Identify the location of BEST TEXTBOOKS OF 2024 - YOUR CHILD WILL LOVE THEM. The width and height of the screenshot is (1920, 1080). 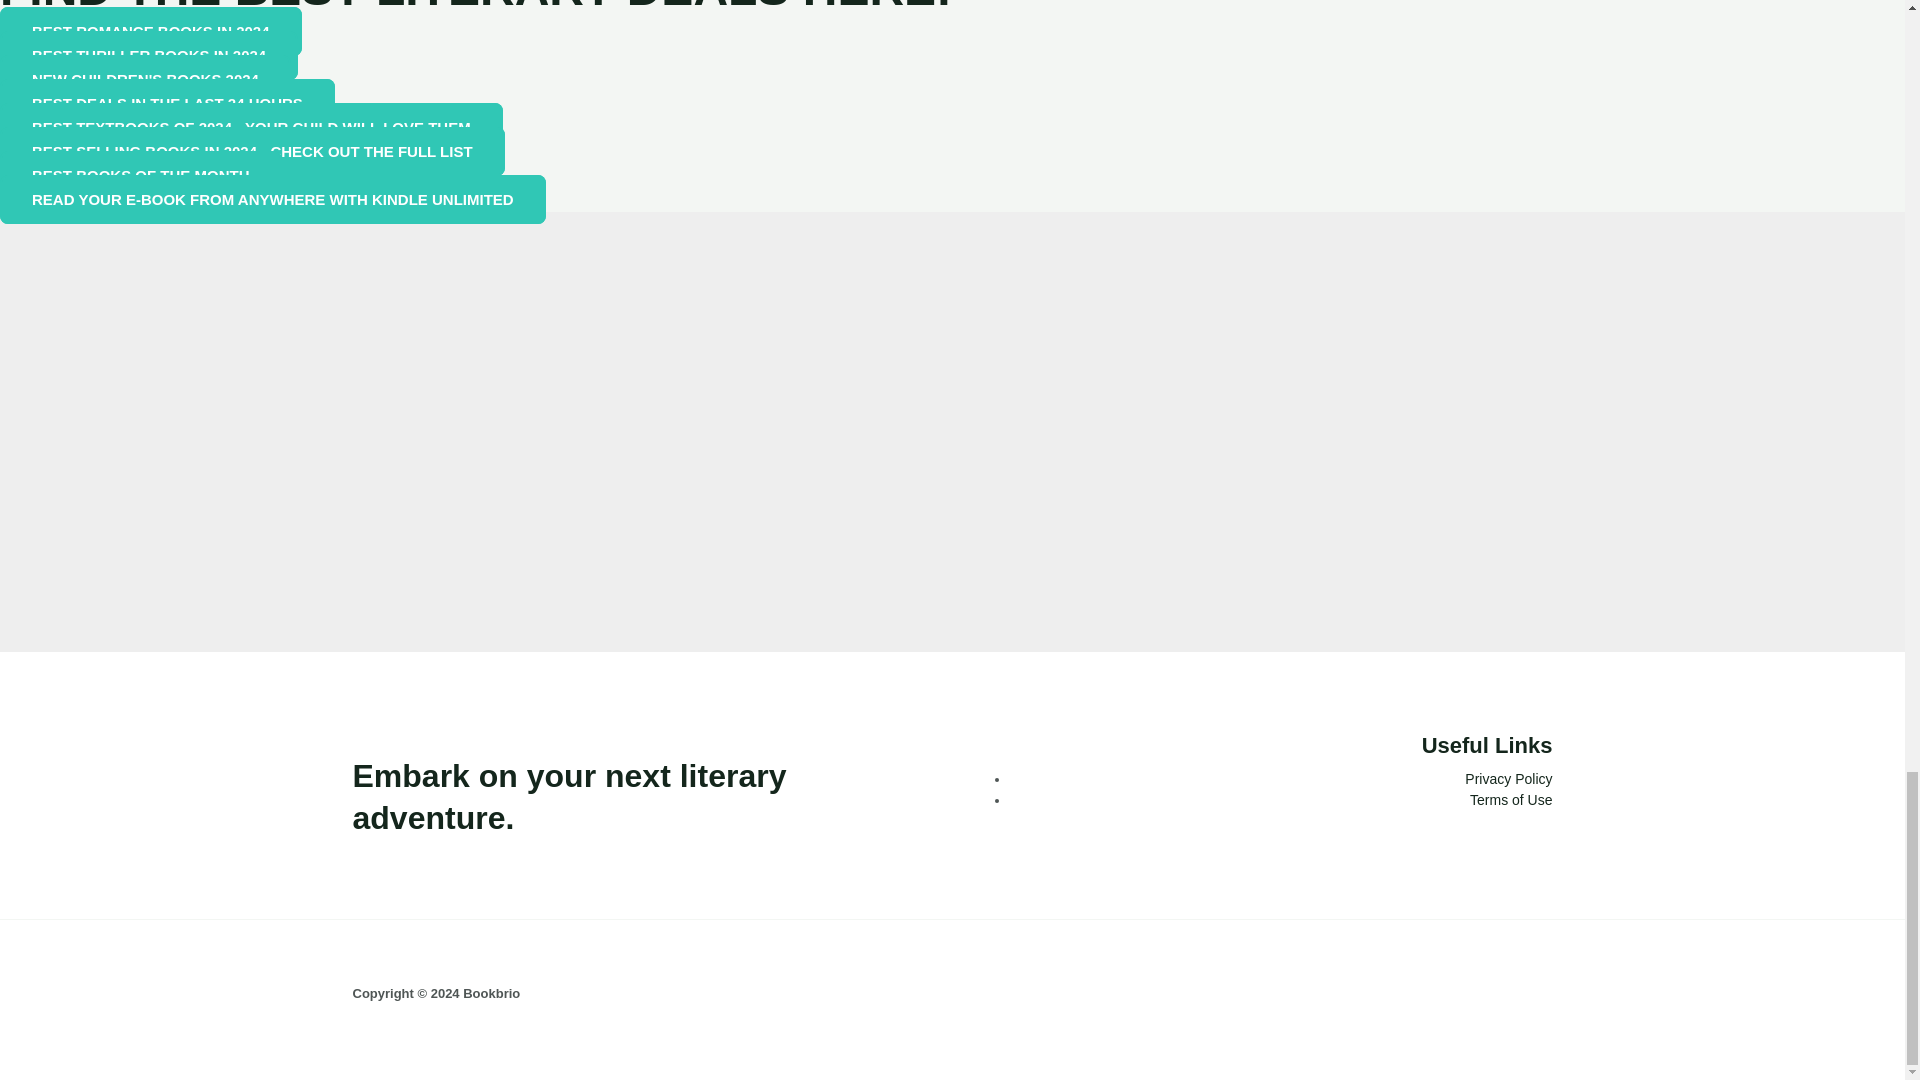
(252, 127).